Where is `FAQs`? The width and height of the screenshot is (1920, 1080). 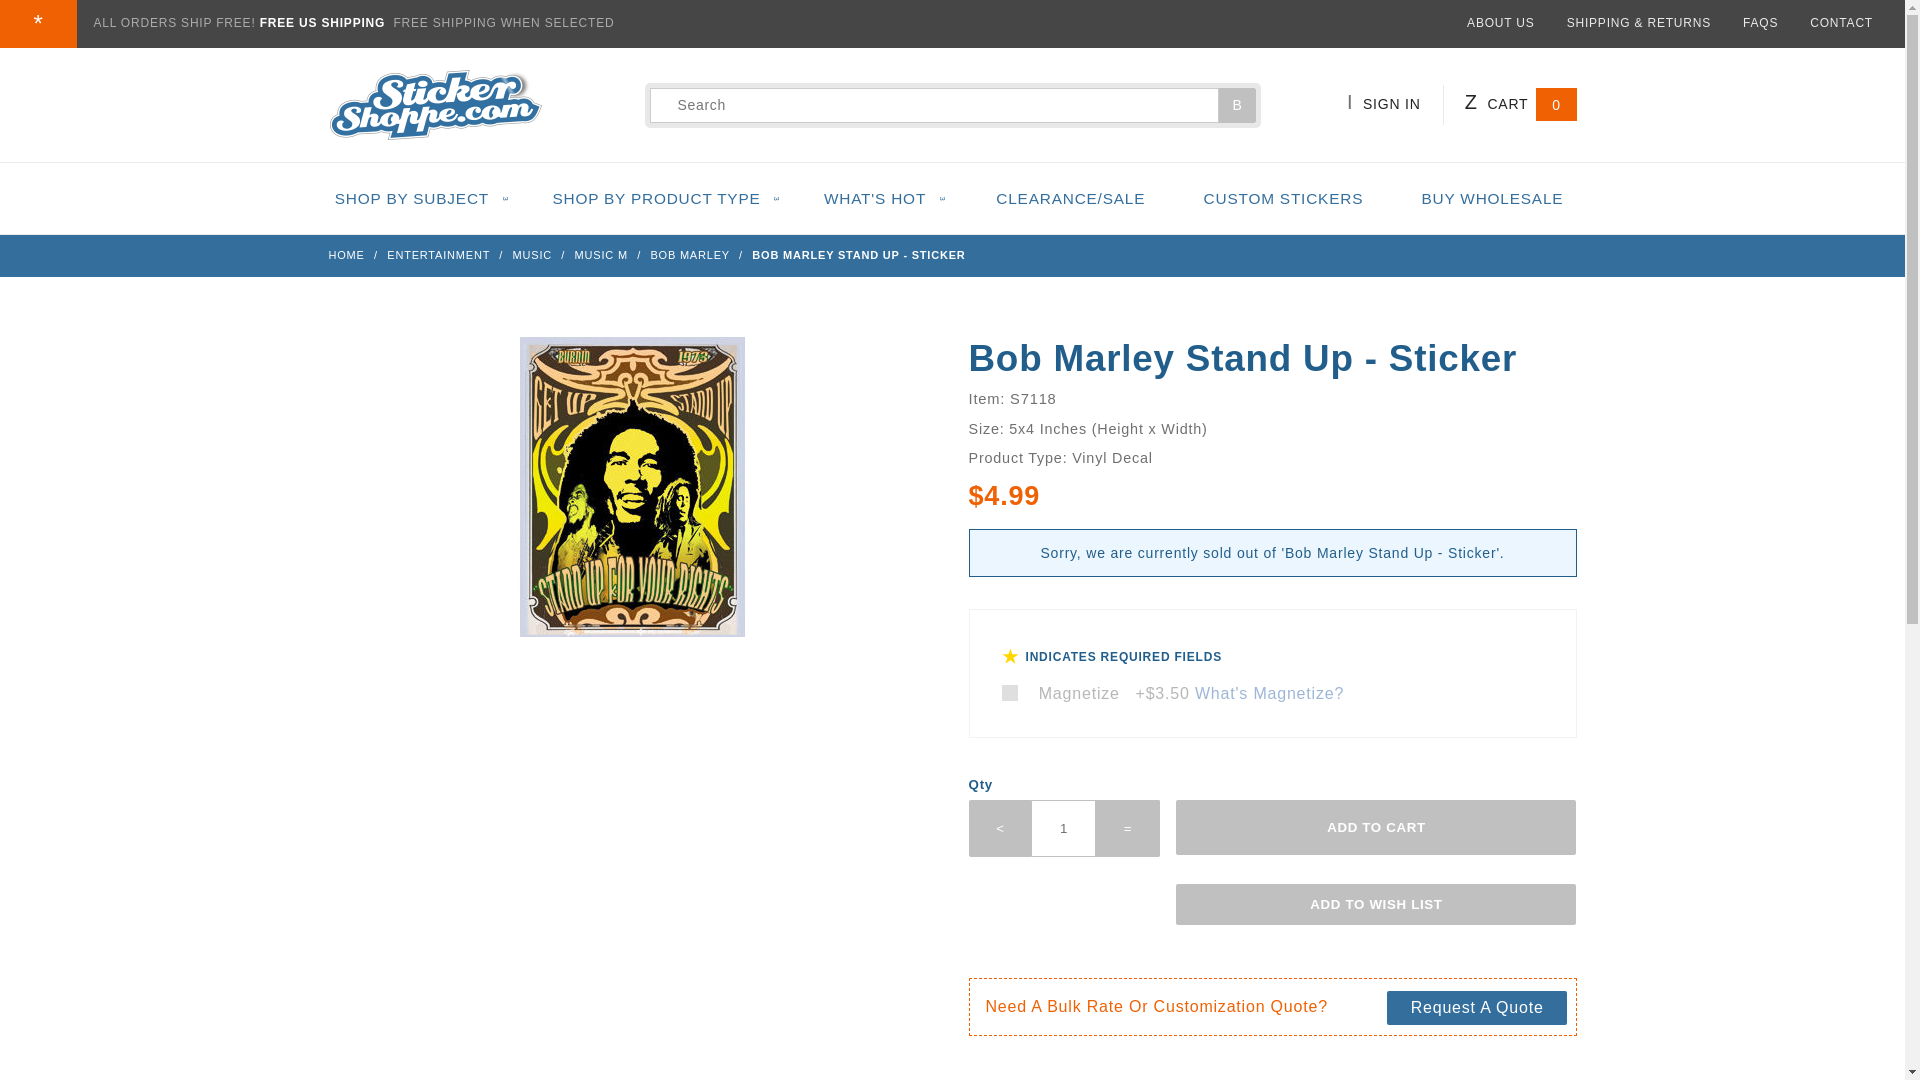
FAQs is located at coordinates (1760, 23).